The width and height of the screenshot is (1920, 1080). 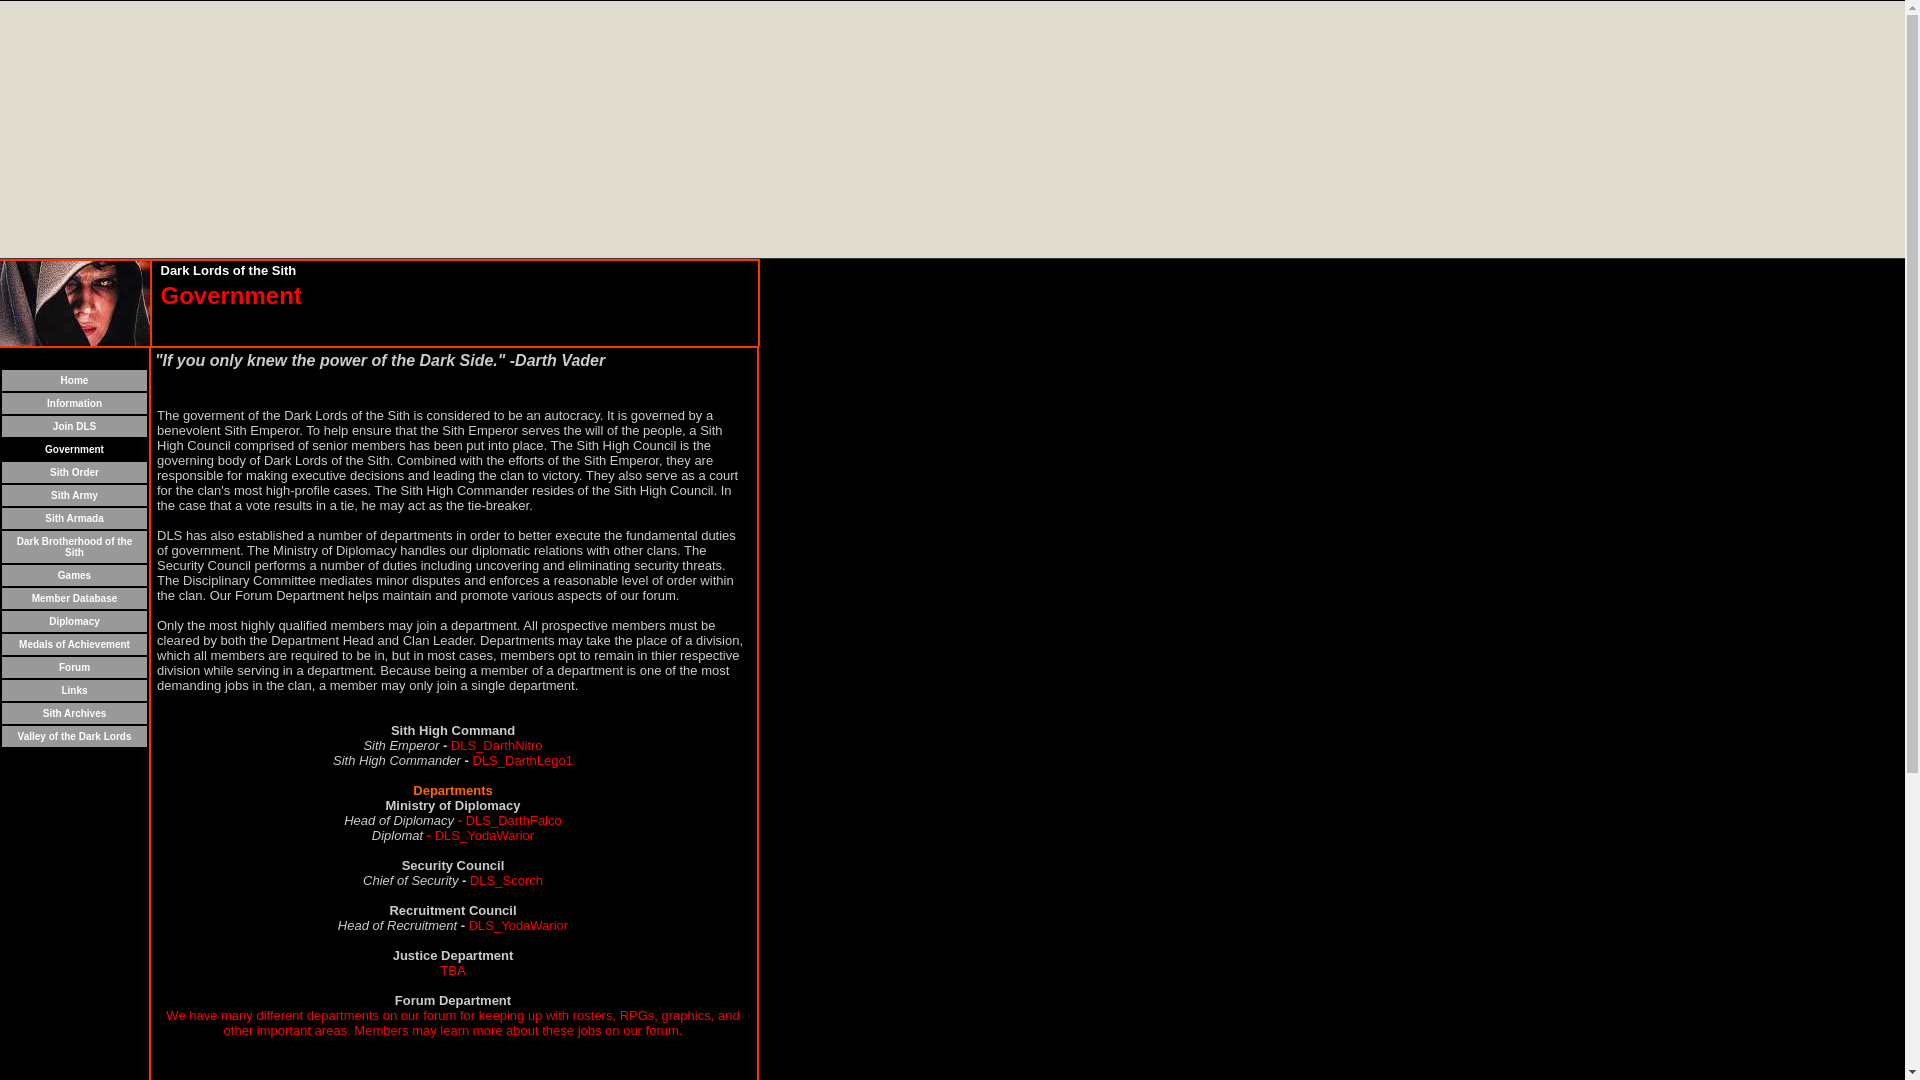 What do you see at coordinates (74, 688) in the screenshot?
I see `Links` at bounding box center [74, 688].